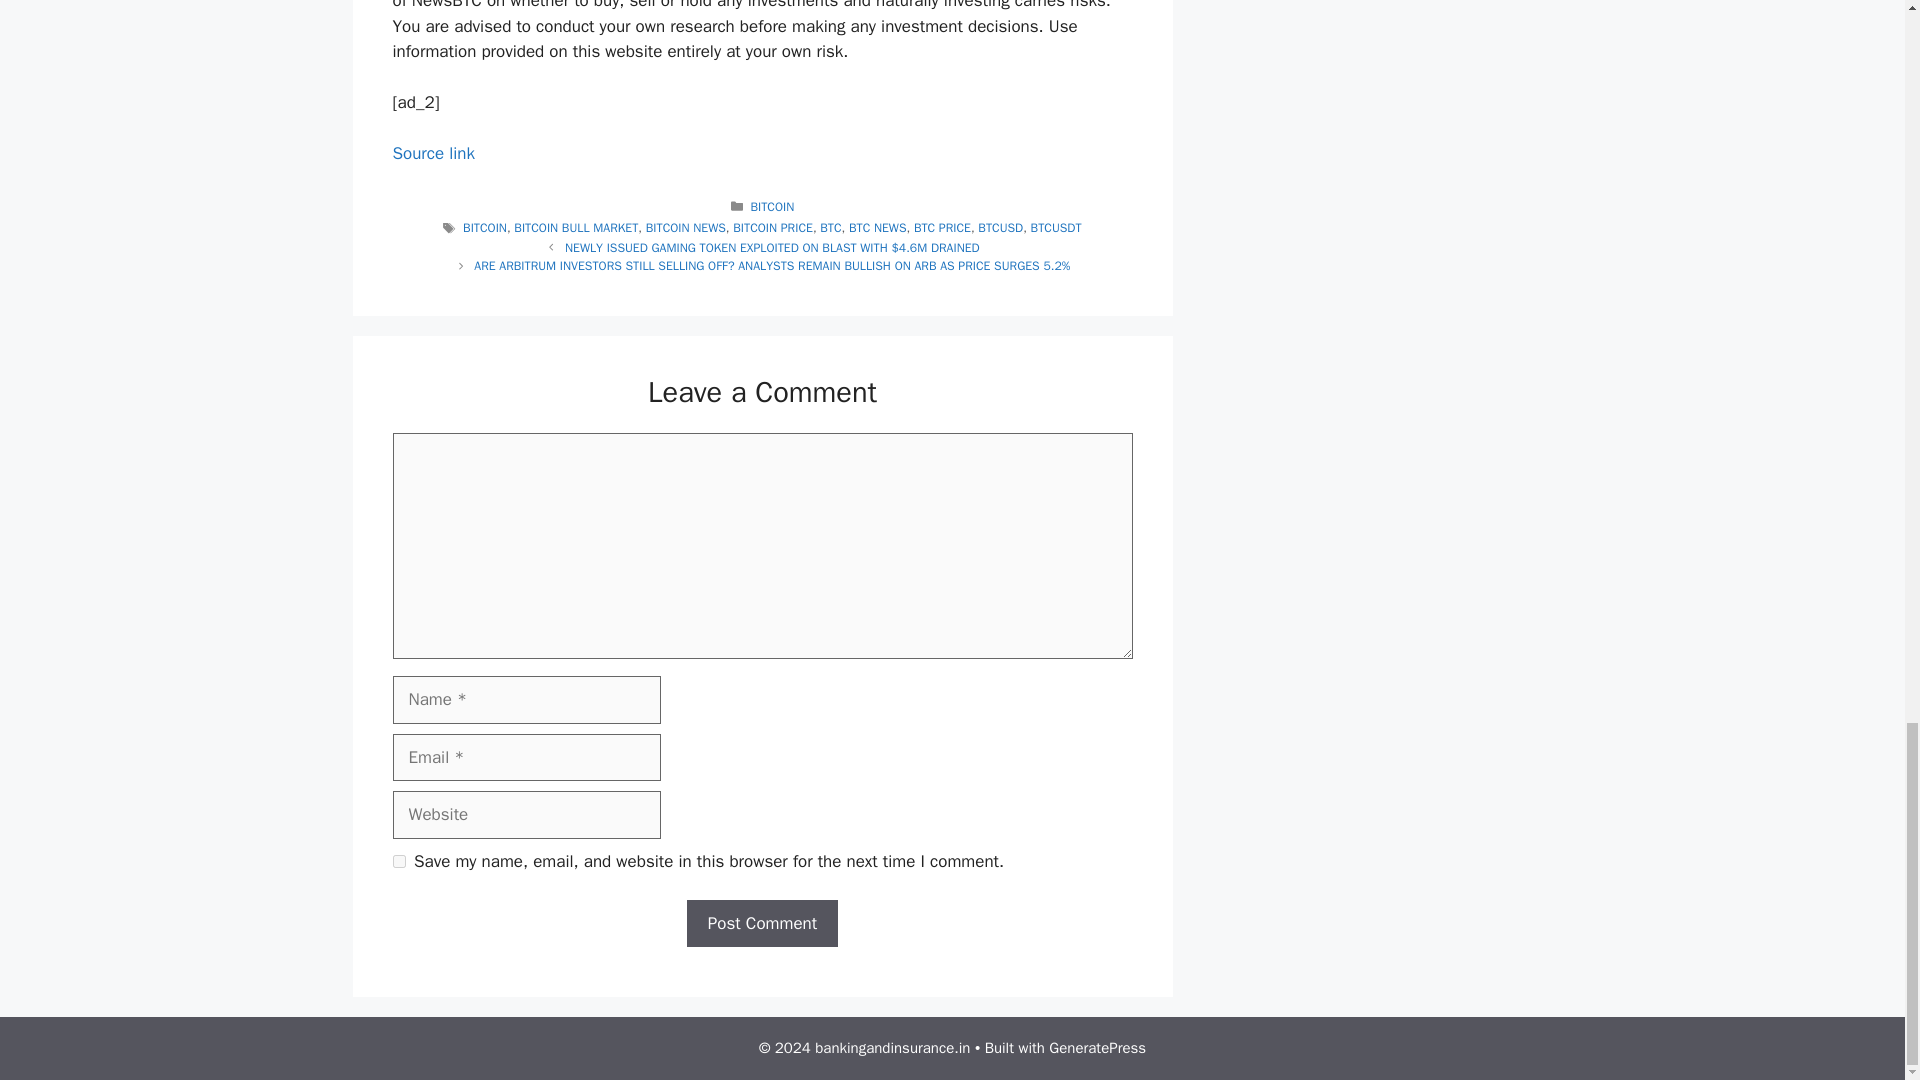 The height and width of the screenshot is (1080, 1920). What do you see at coordinates (432, 153) in the screenshot?
I see `Source link` at bounding box center [432, 153].